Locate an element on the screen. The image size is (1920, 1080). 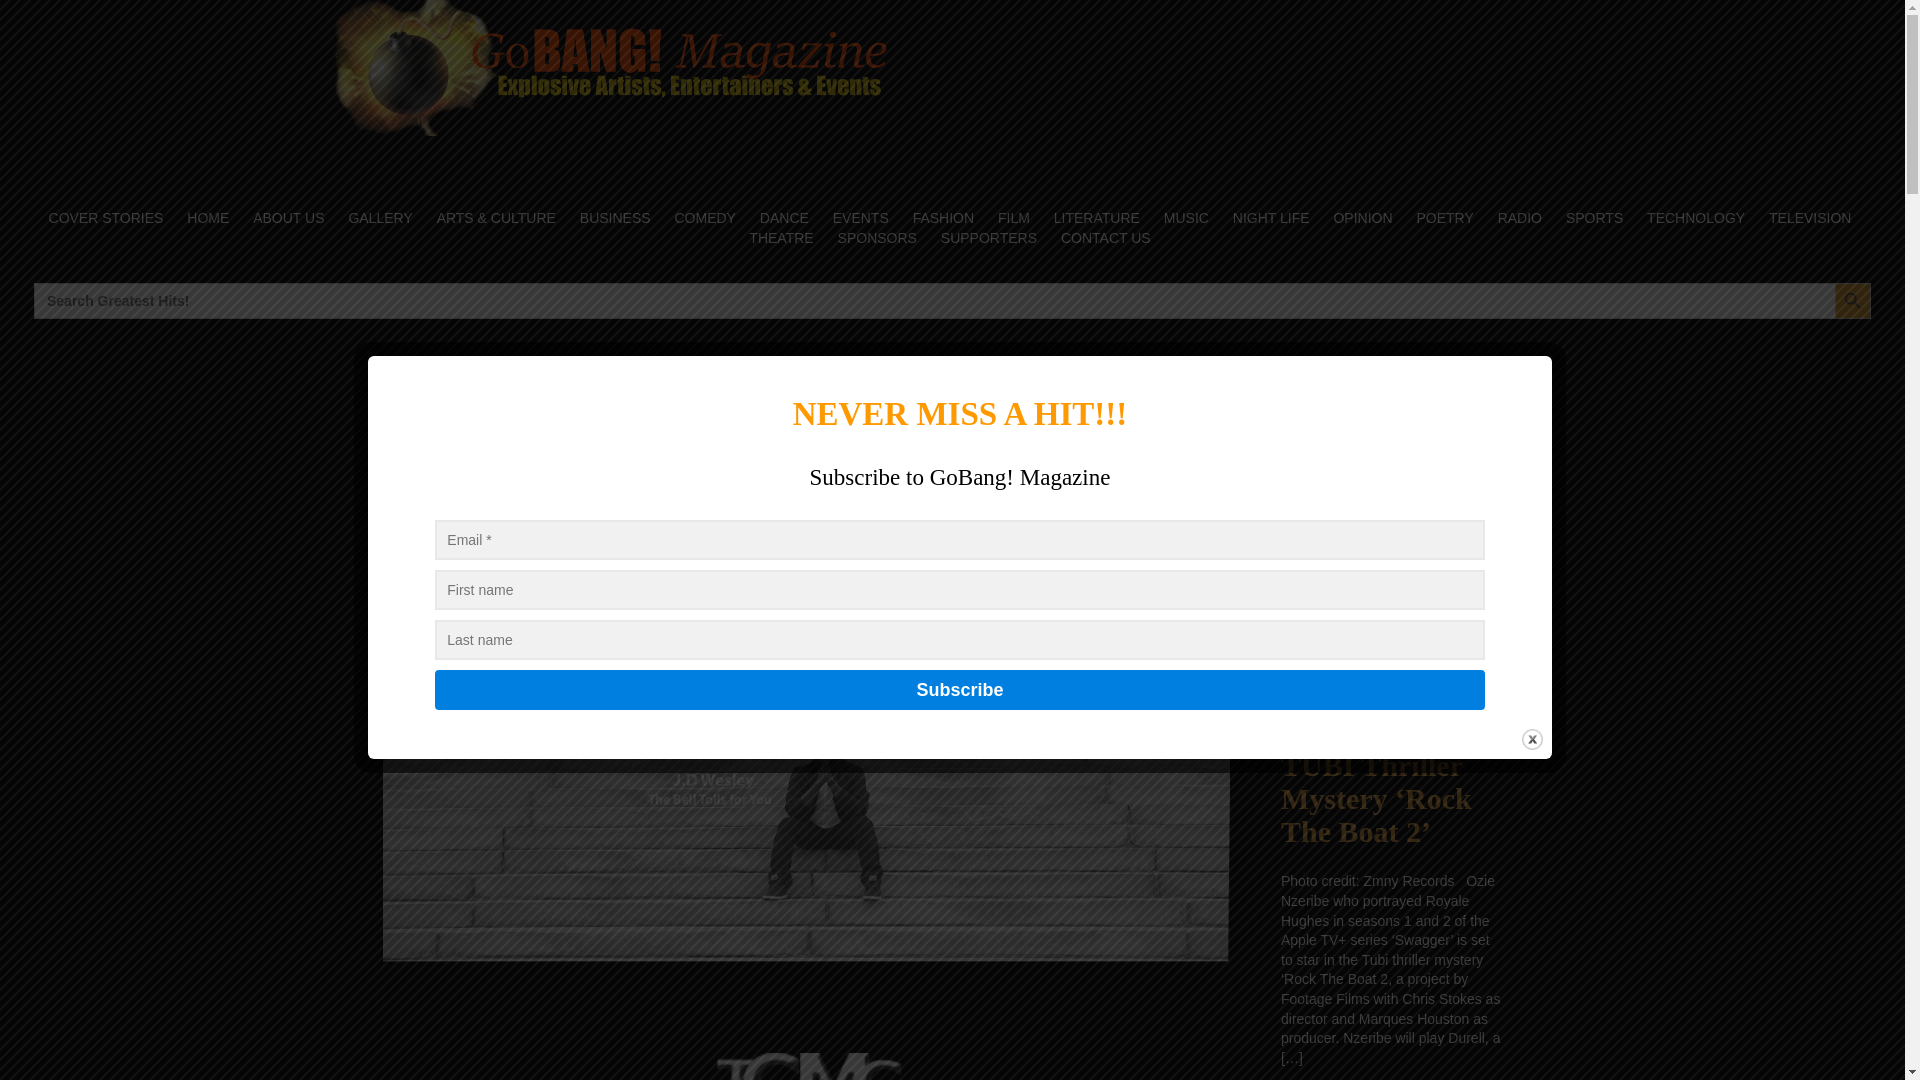
LITERATURE is located at coordinates (1096, 217).